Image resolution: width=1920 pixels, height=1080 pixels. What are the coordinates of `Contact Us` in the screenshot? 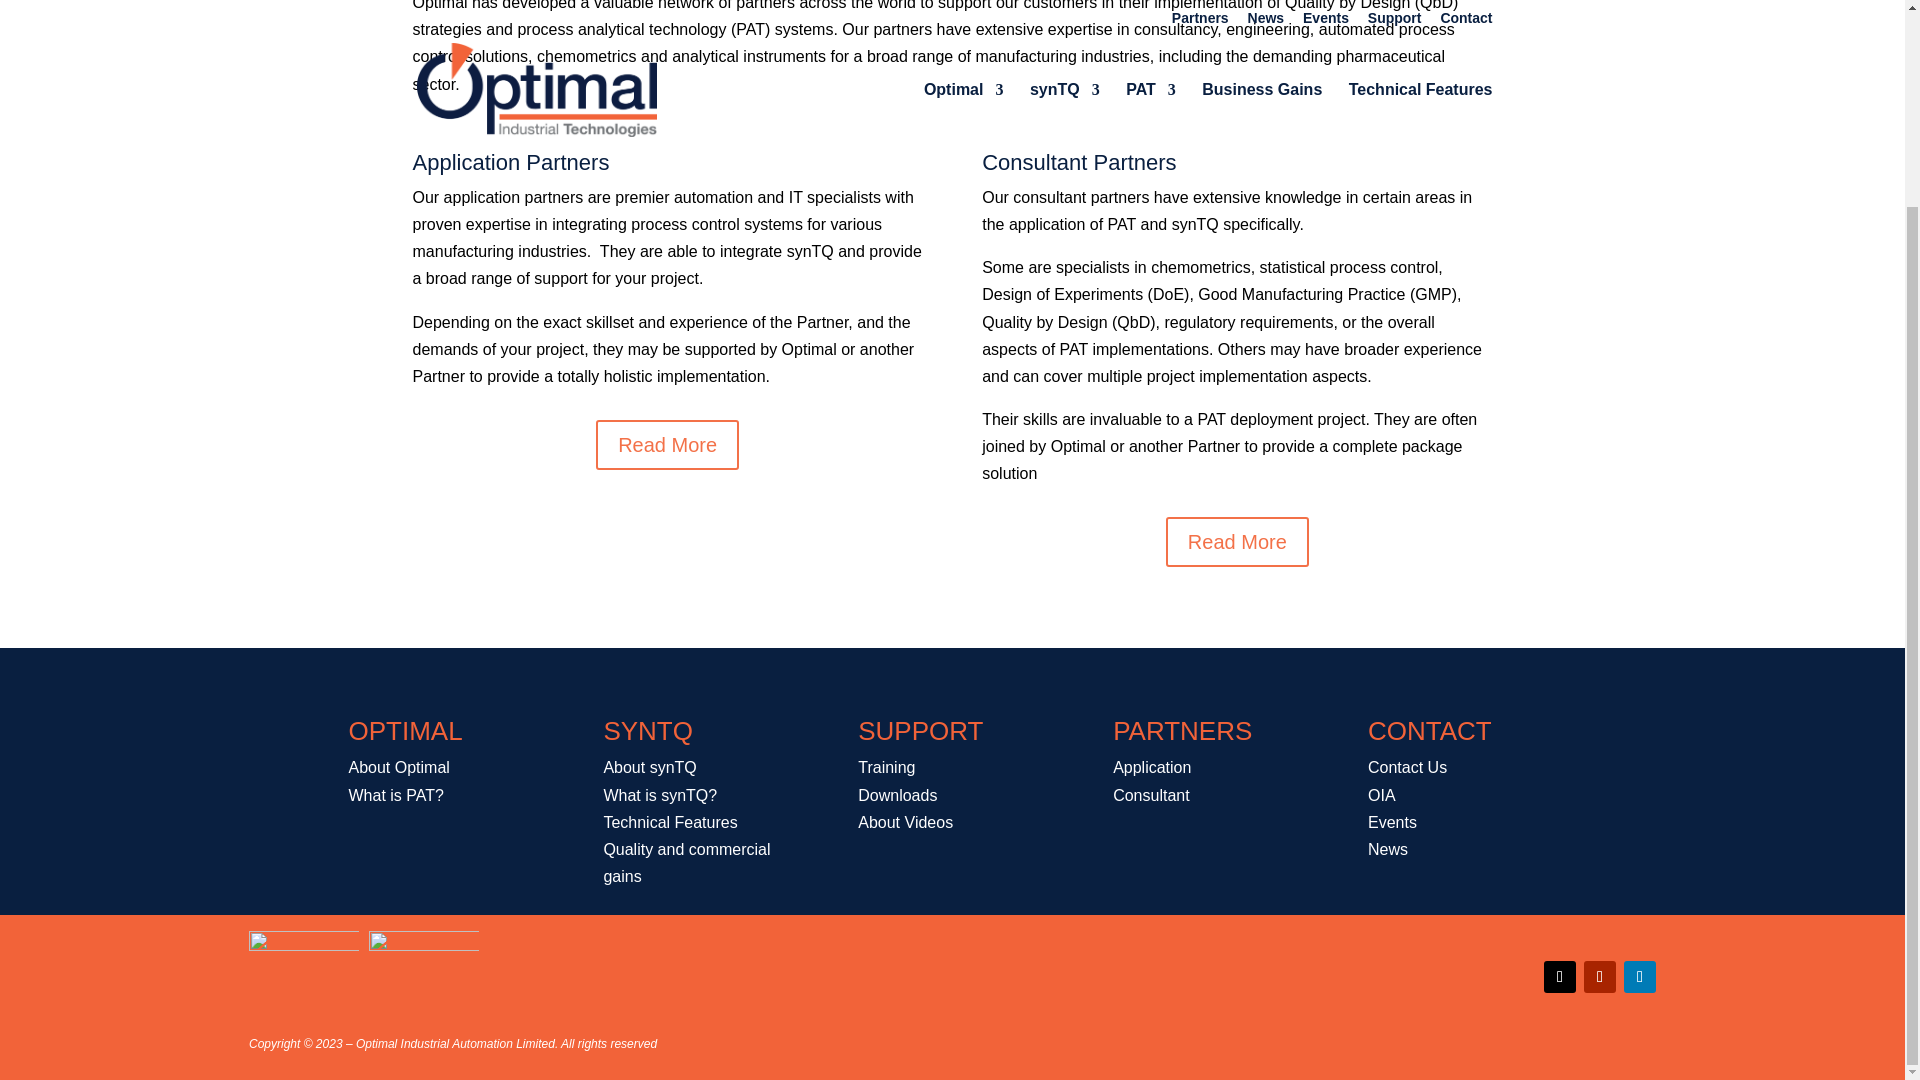 It's located at (1407, 768).